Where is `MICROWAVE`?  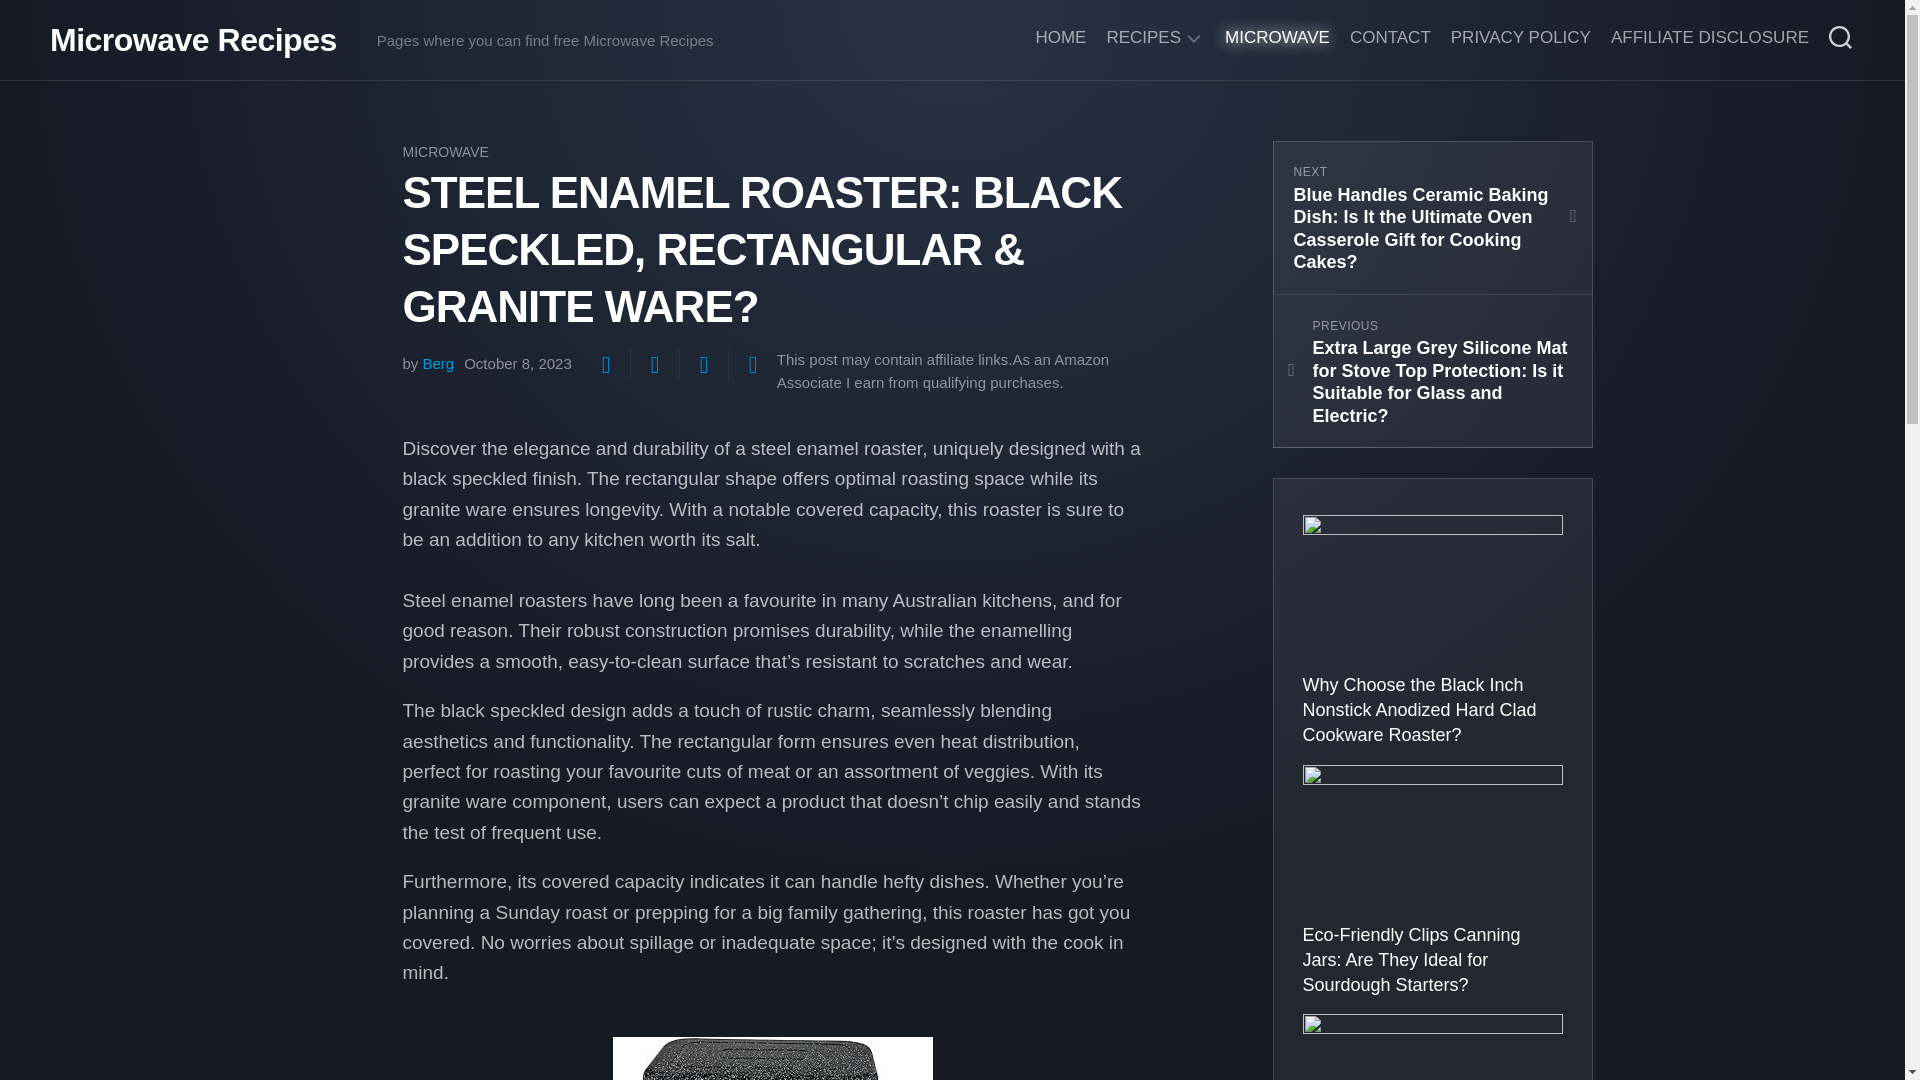
MICROWAVE is located at coordinates (1277, 38).